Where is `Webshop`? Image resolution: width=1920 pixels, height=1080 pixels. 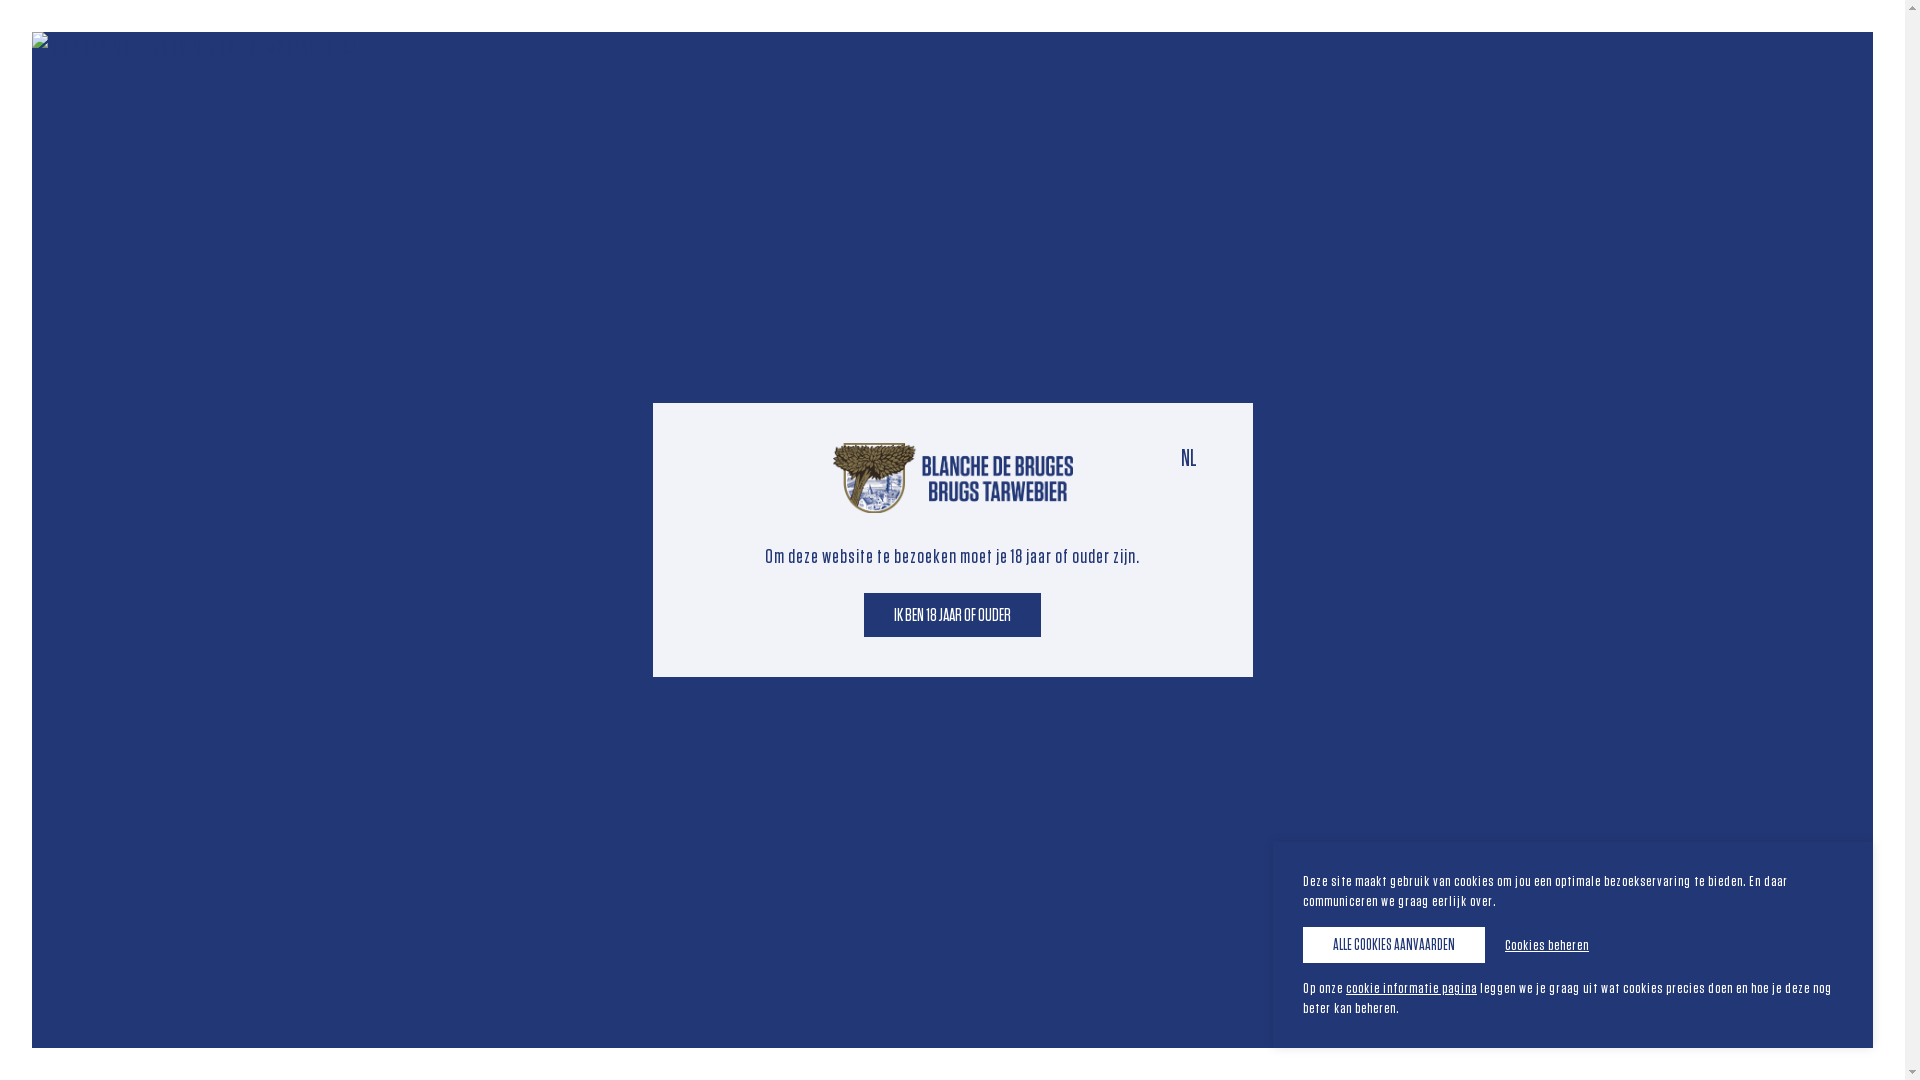 Webshop is located at coordinates (1628, 110).